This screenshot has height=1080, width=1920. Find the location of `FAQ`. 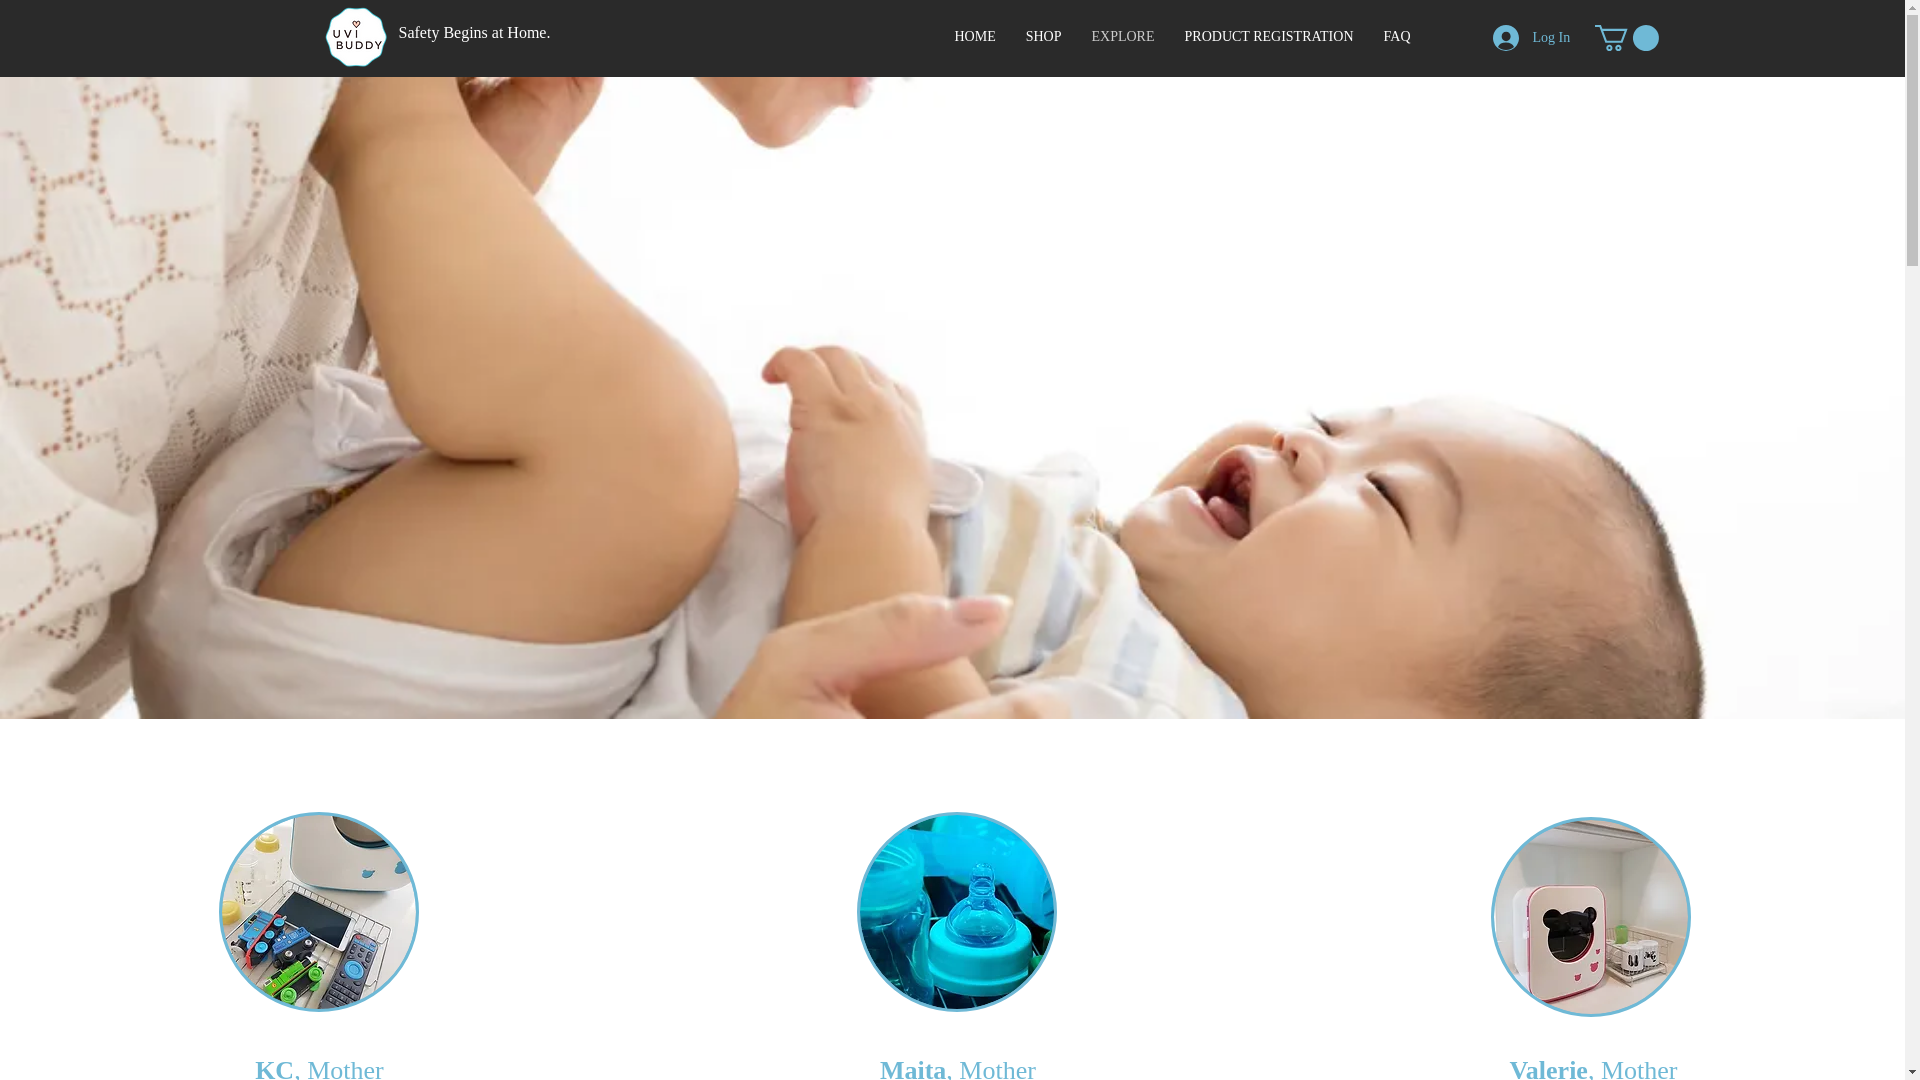

FAQ is located at coordinates (1396, 36).